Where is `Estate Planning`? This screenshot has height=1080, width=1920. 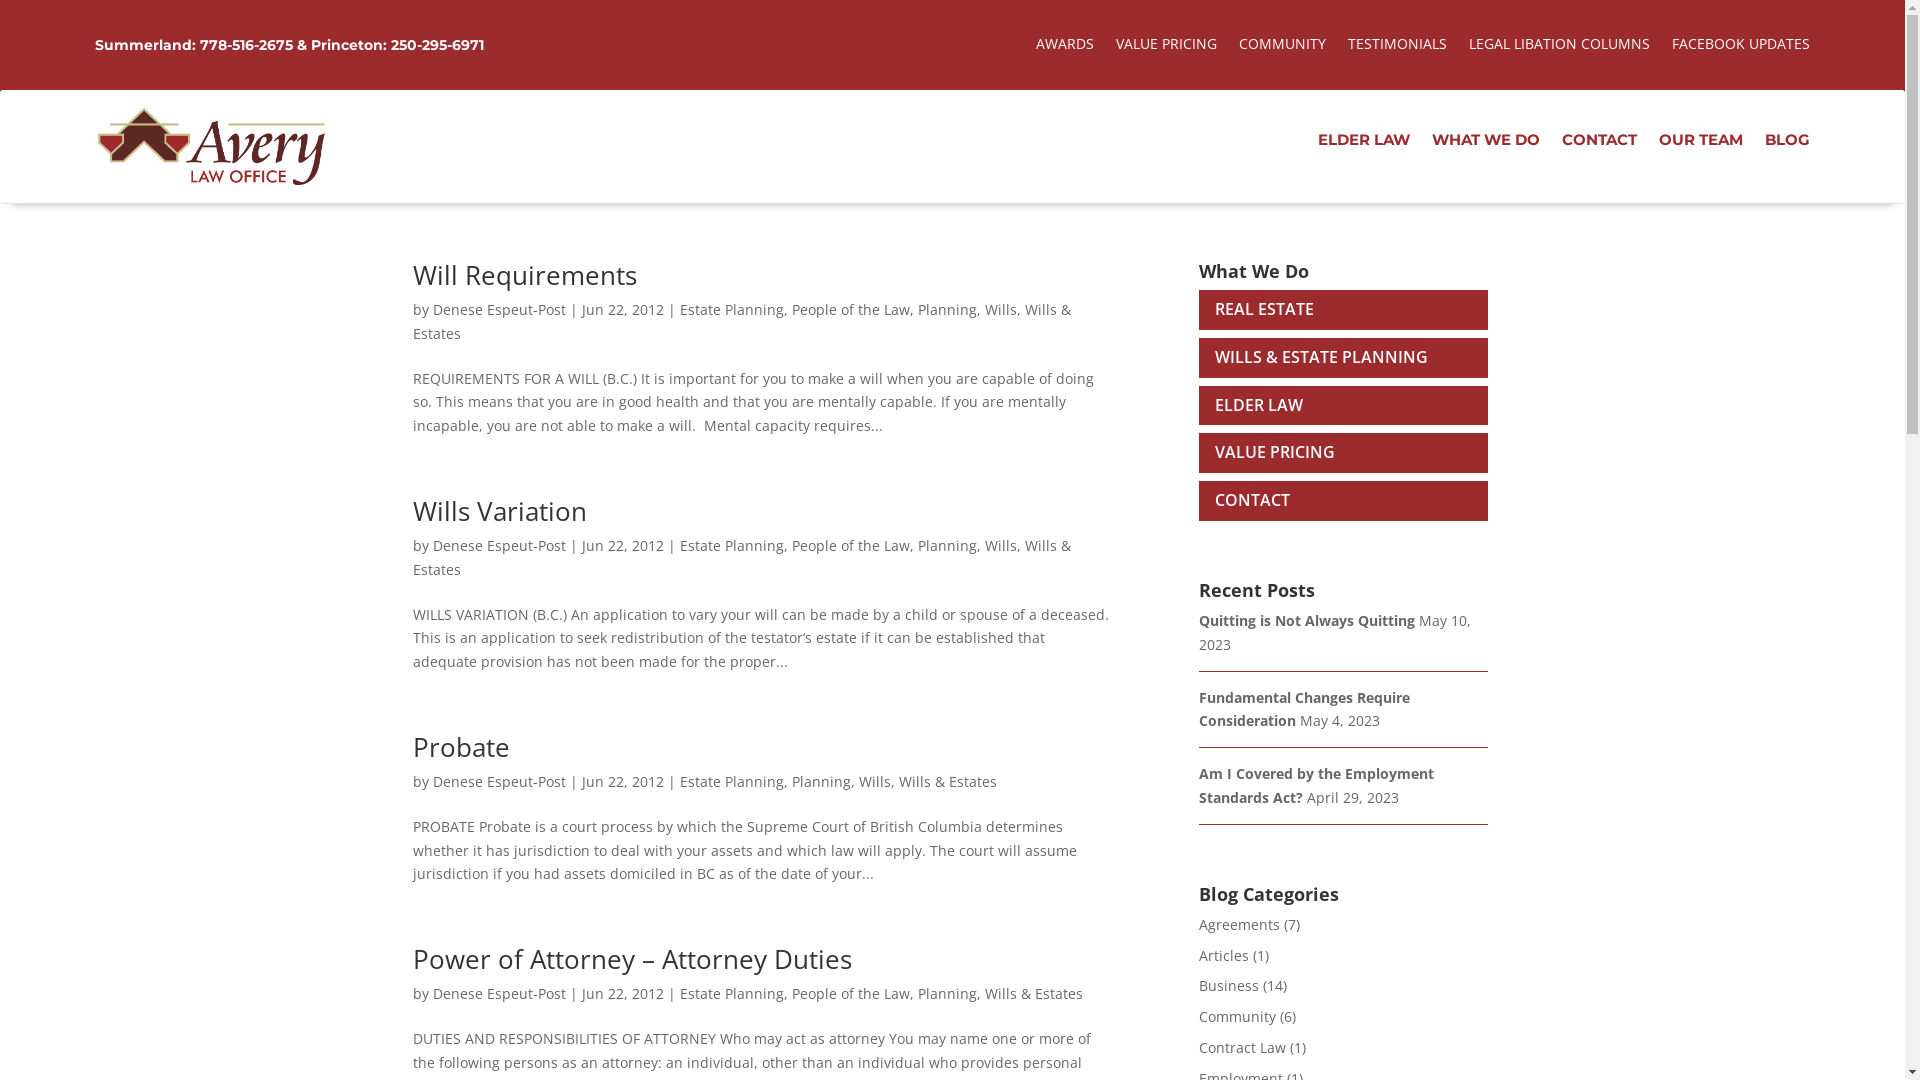 Estate Planning is located at coordinates (732, 782).